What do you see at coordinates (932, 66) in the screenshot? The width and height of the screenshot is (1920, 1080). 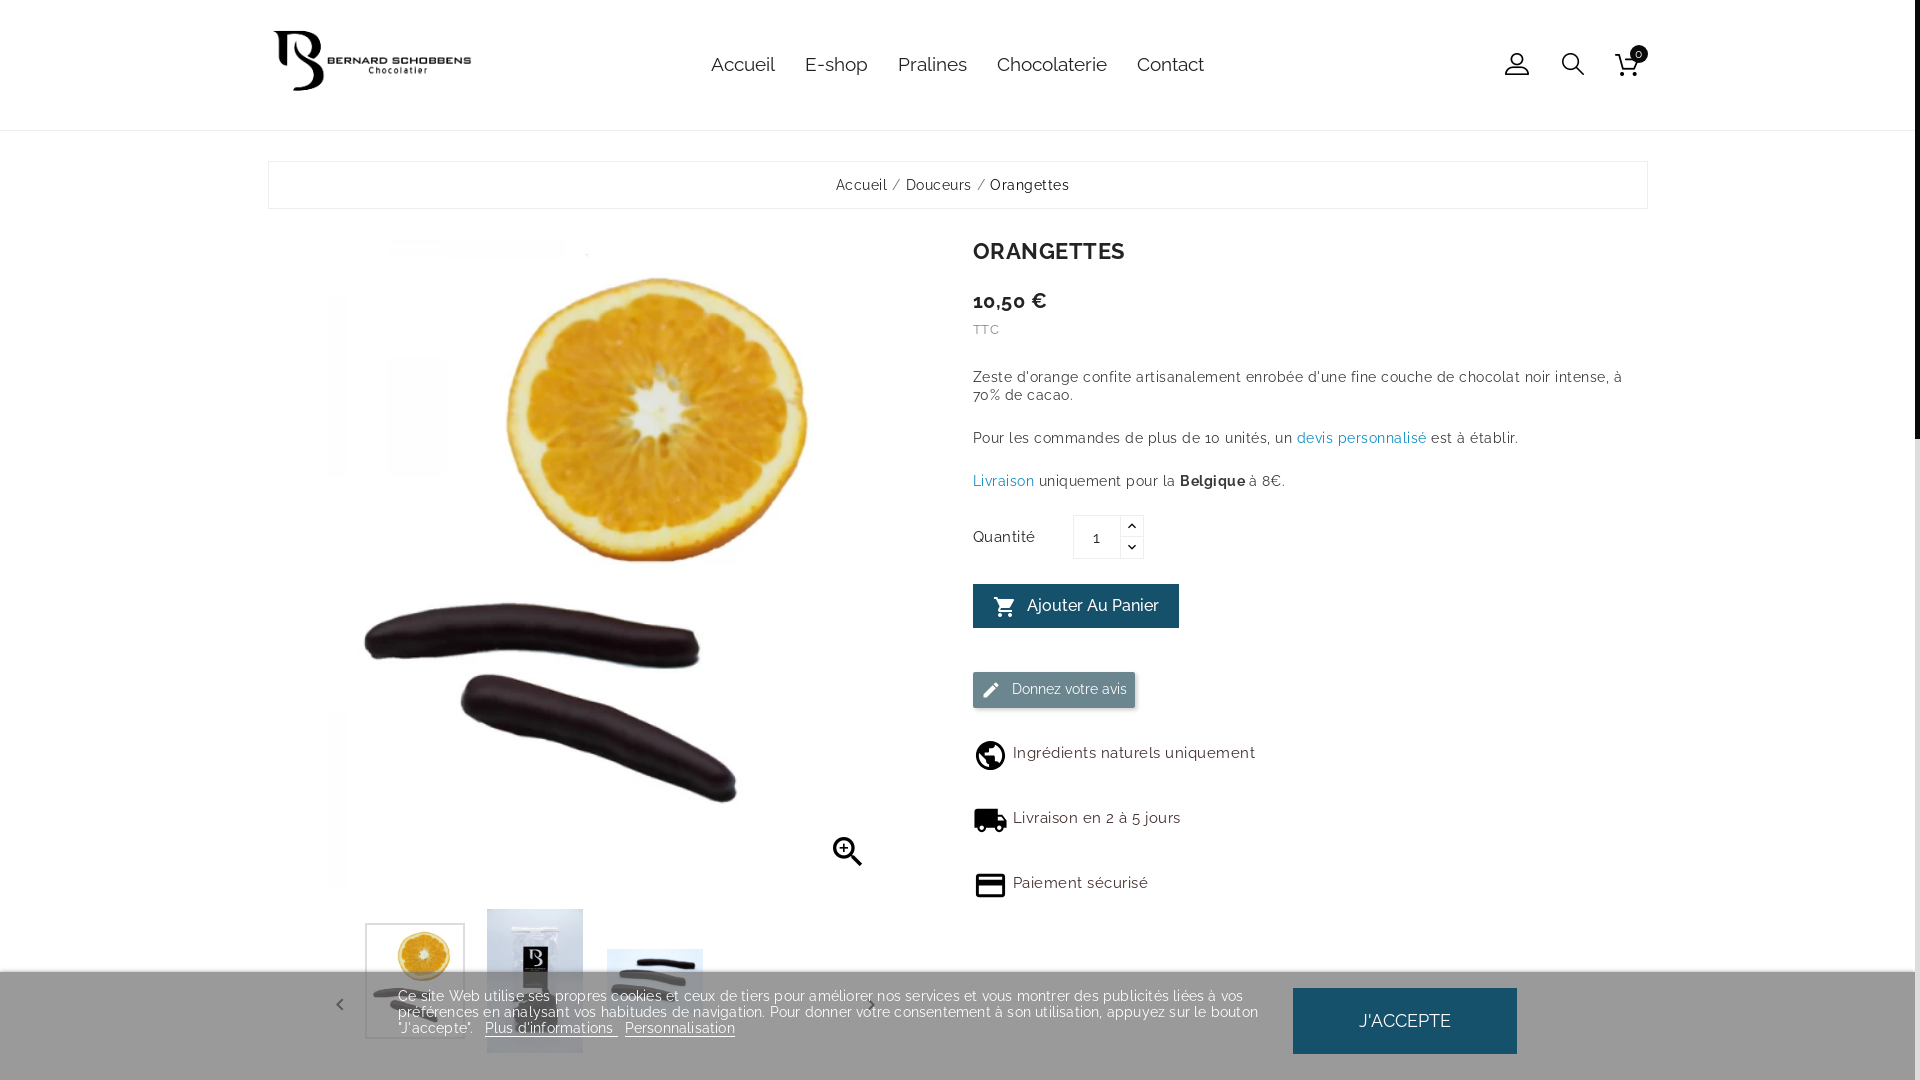 I see `Pralines` at bounding box center [932, 66].